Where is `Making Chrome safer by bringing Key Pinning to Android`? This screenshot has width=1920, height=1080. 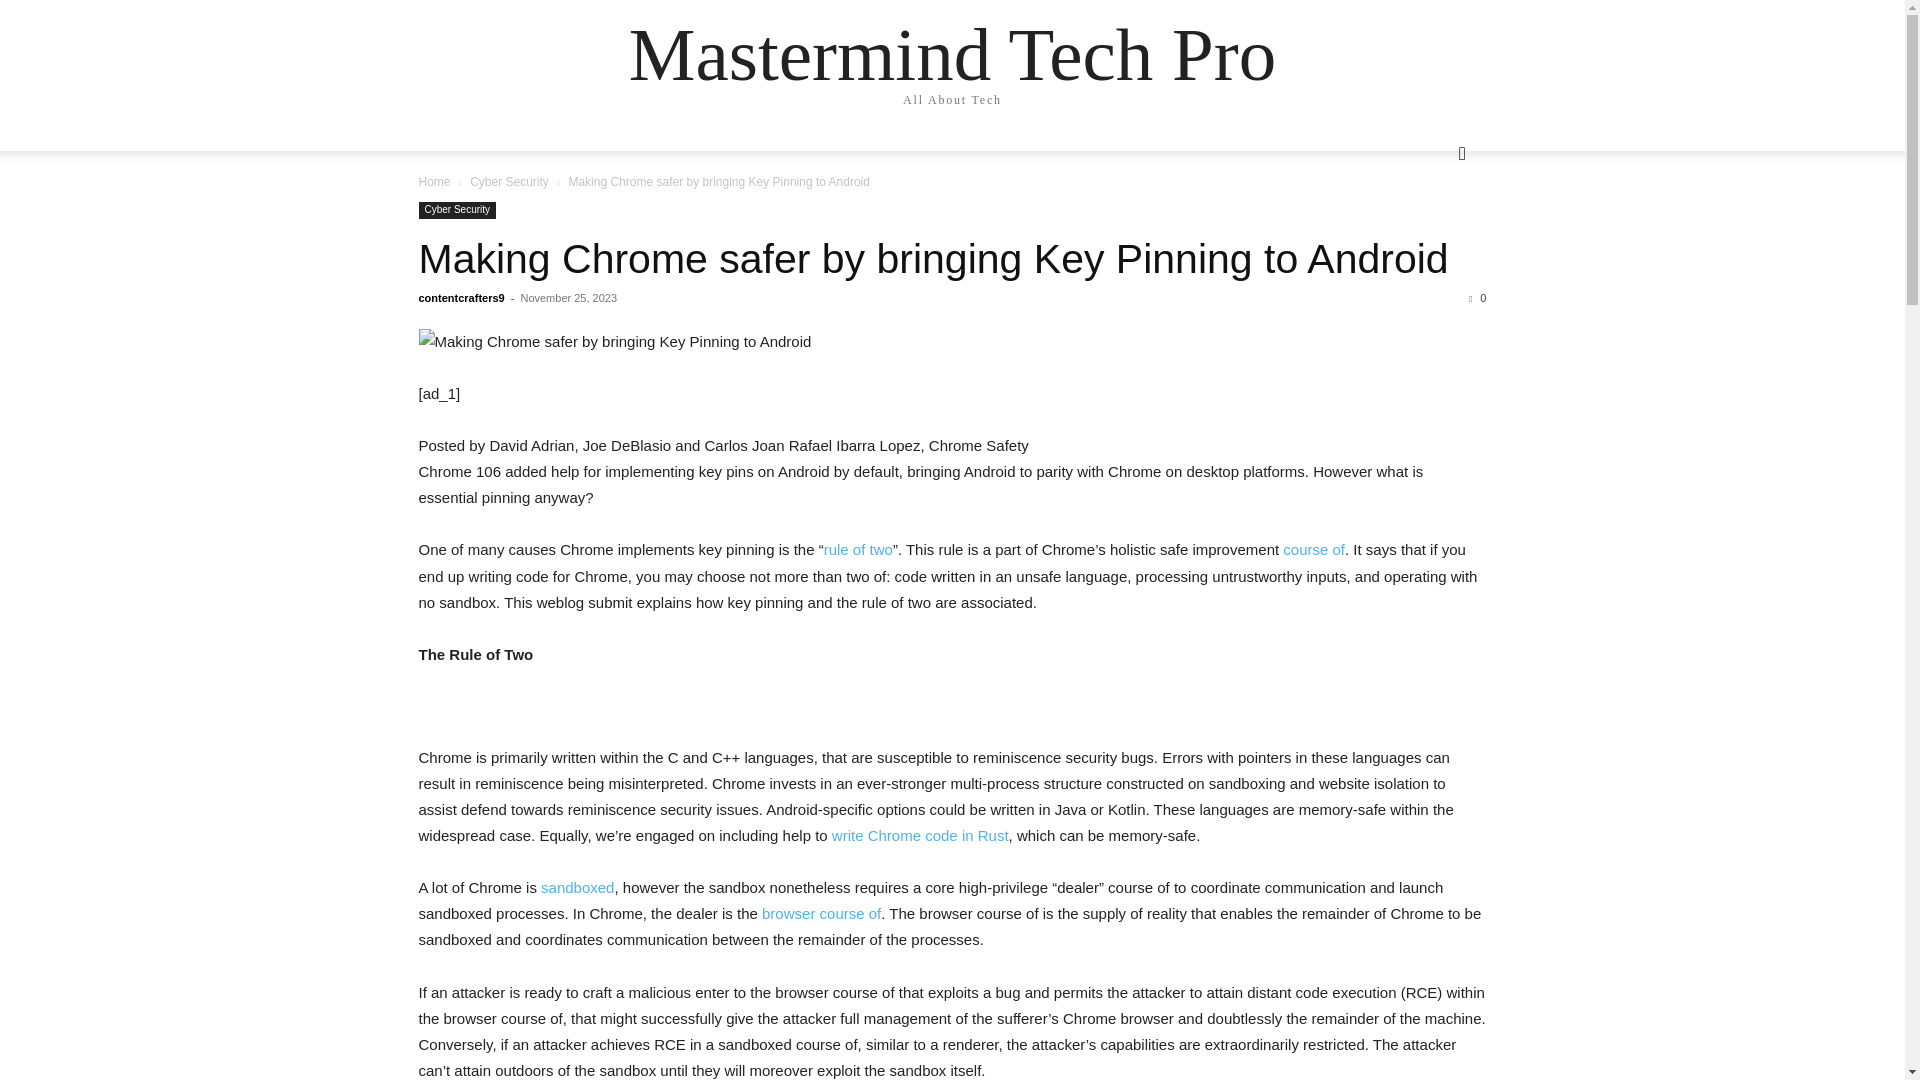 Making Chrome safer by bringing Key Pinning to Android is located at coordinates (932, 258).